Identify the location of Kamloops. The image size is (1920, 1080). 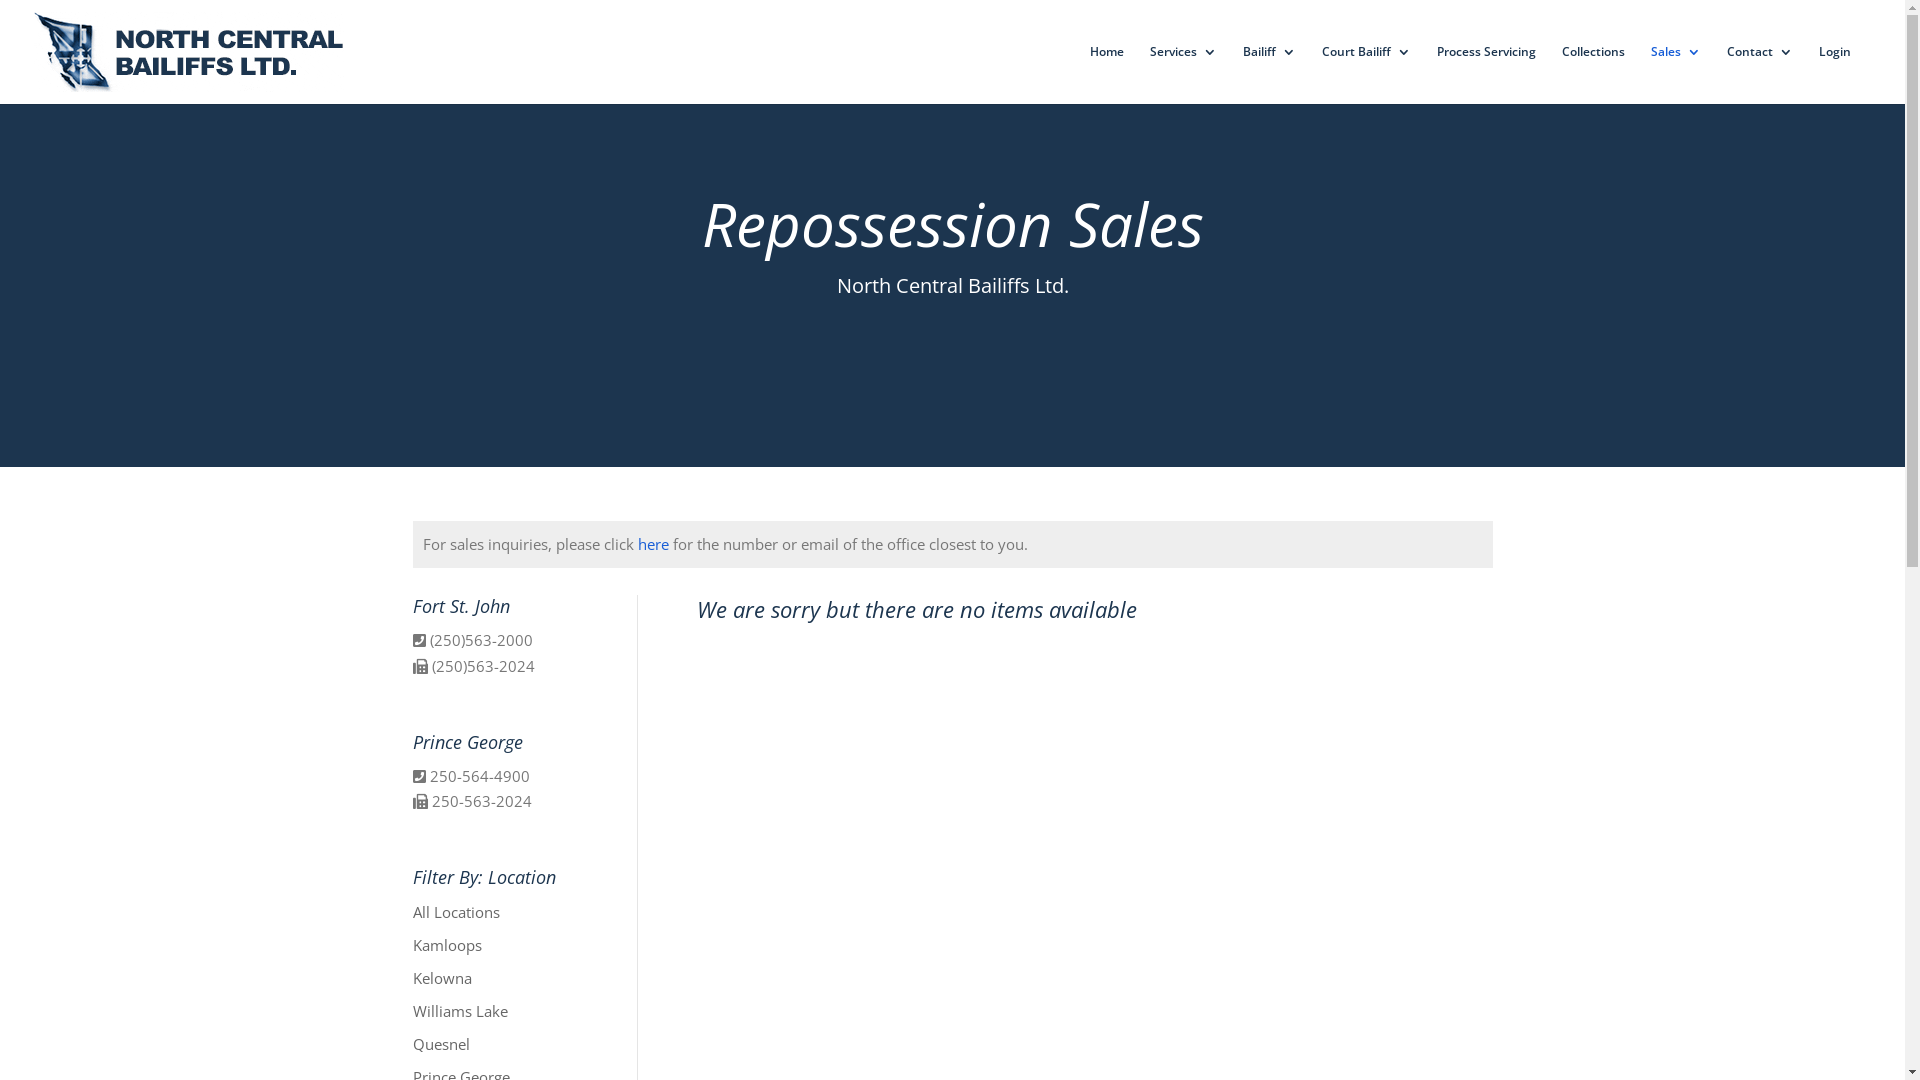
(446, 944).